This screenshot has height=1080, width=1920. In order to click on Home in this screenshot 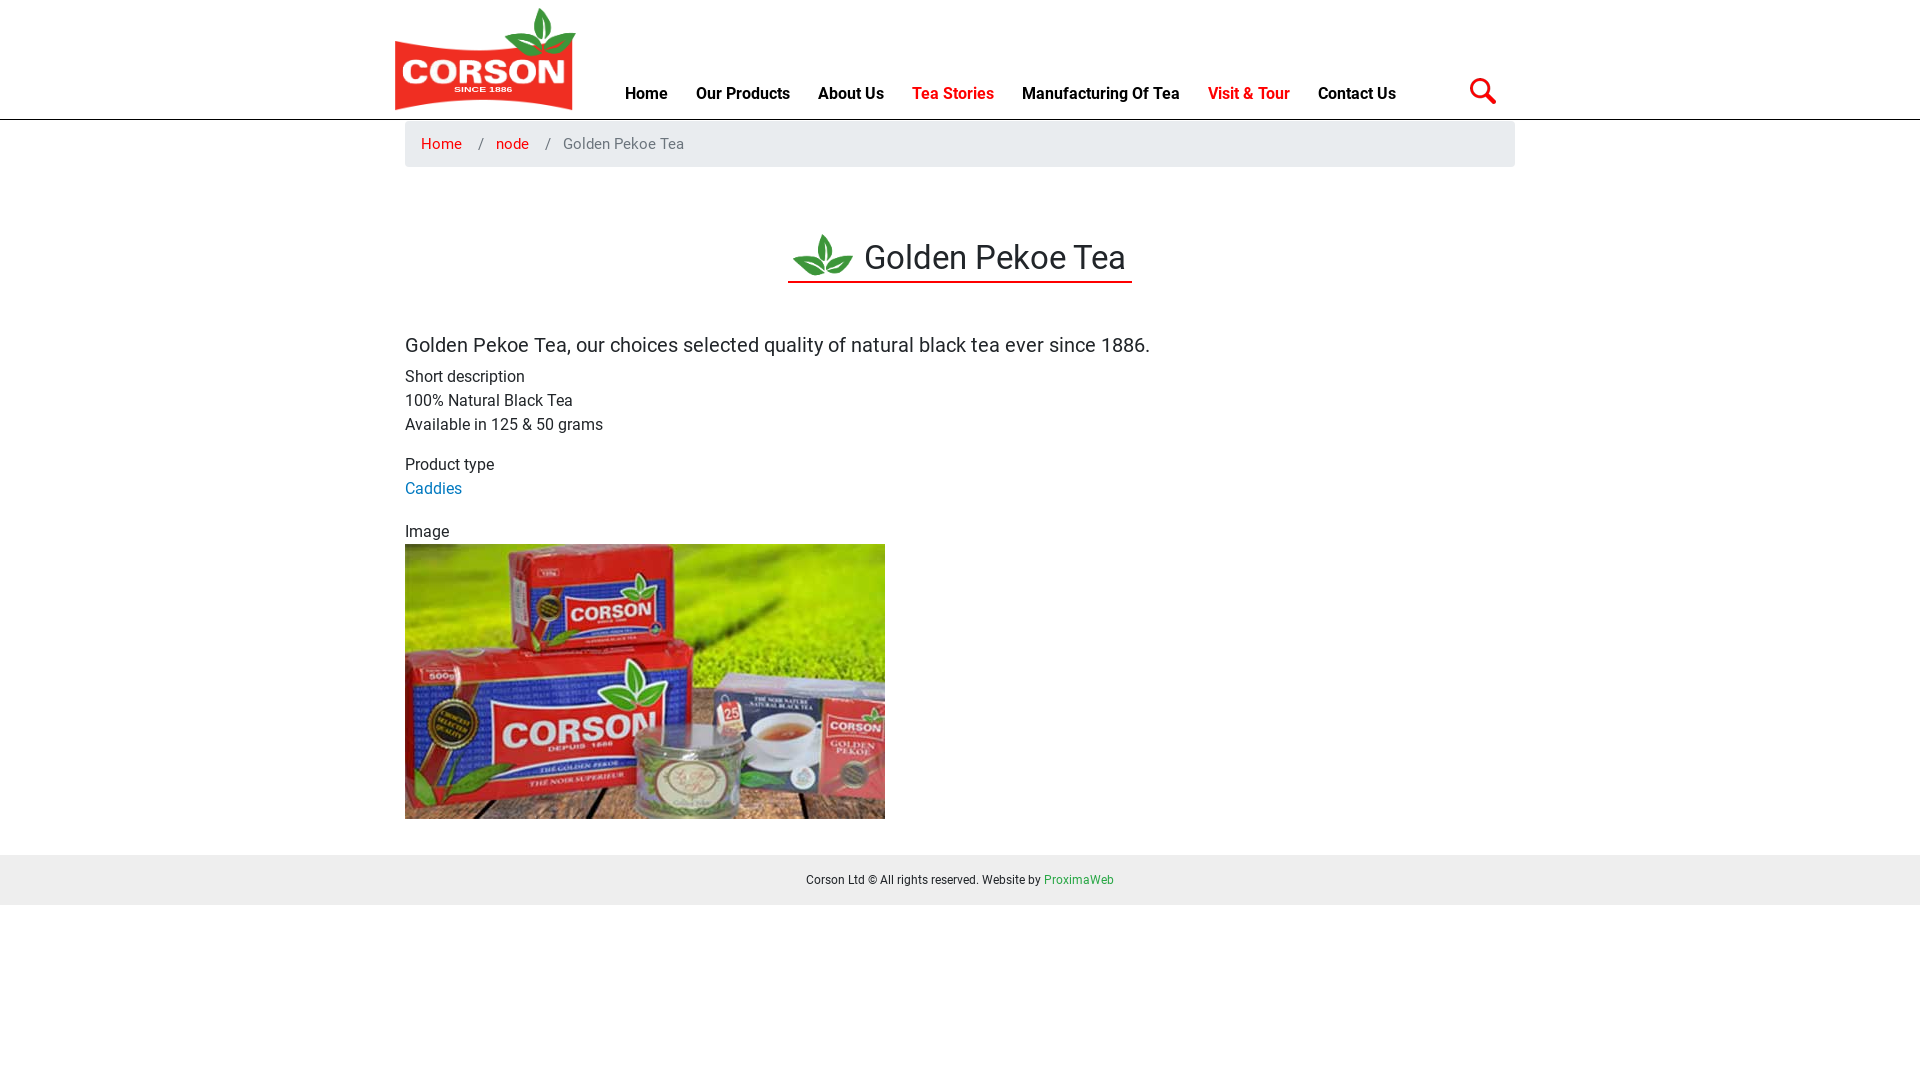, I will do `click(442, 144)`.